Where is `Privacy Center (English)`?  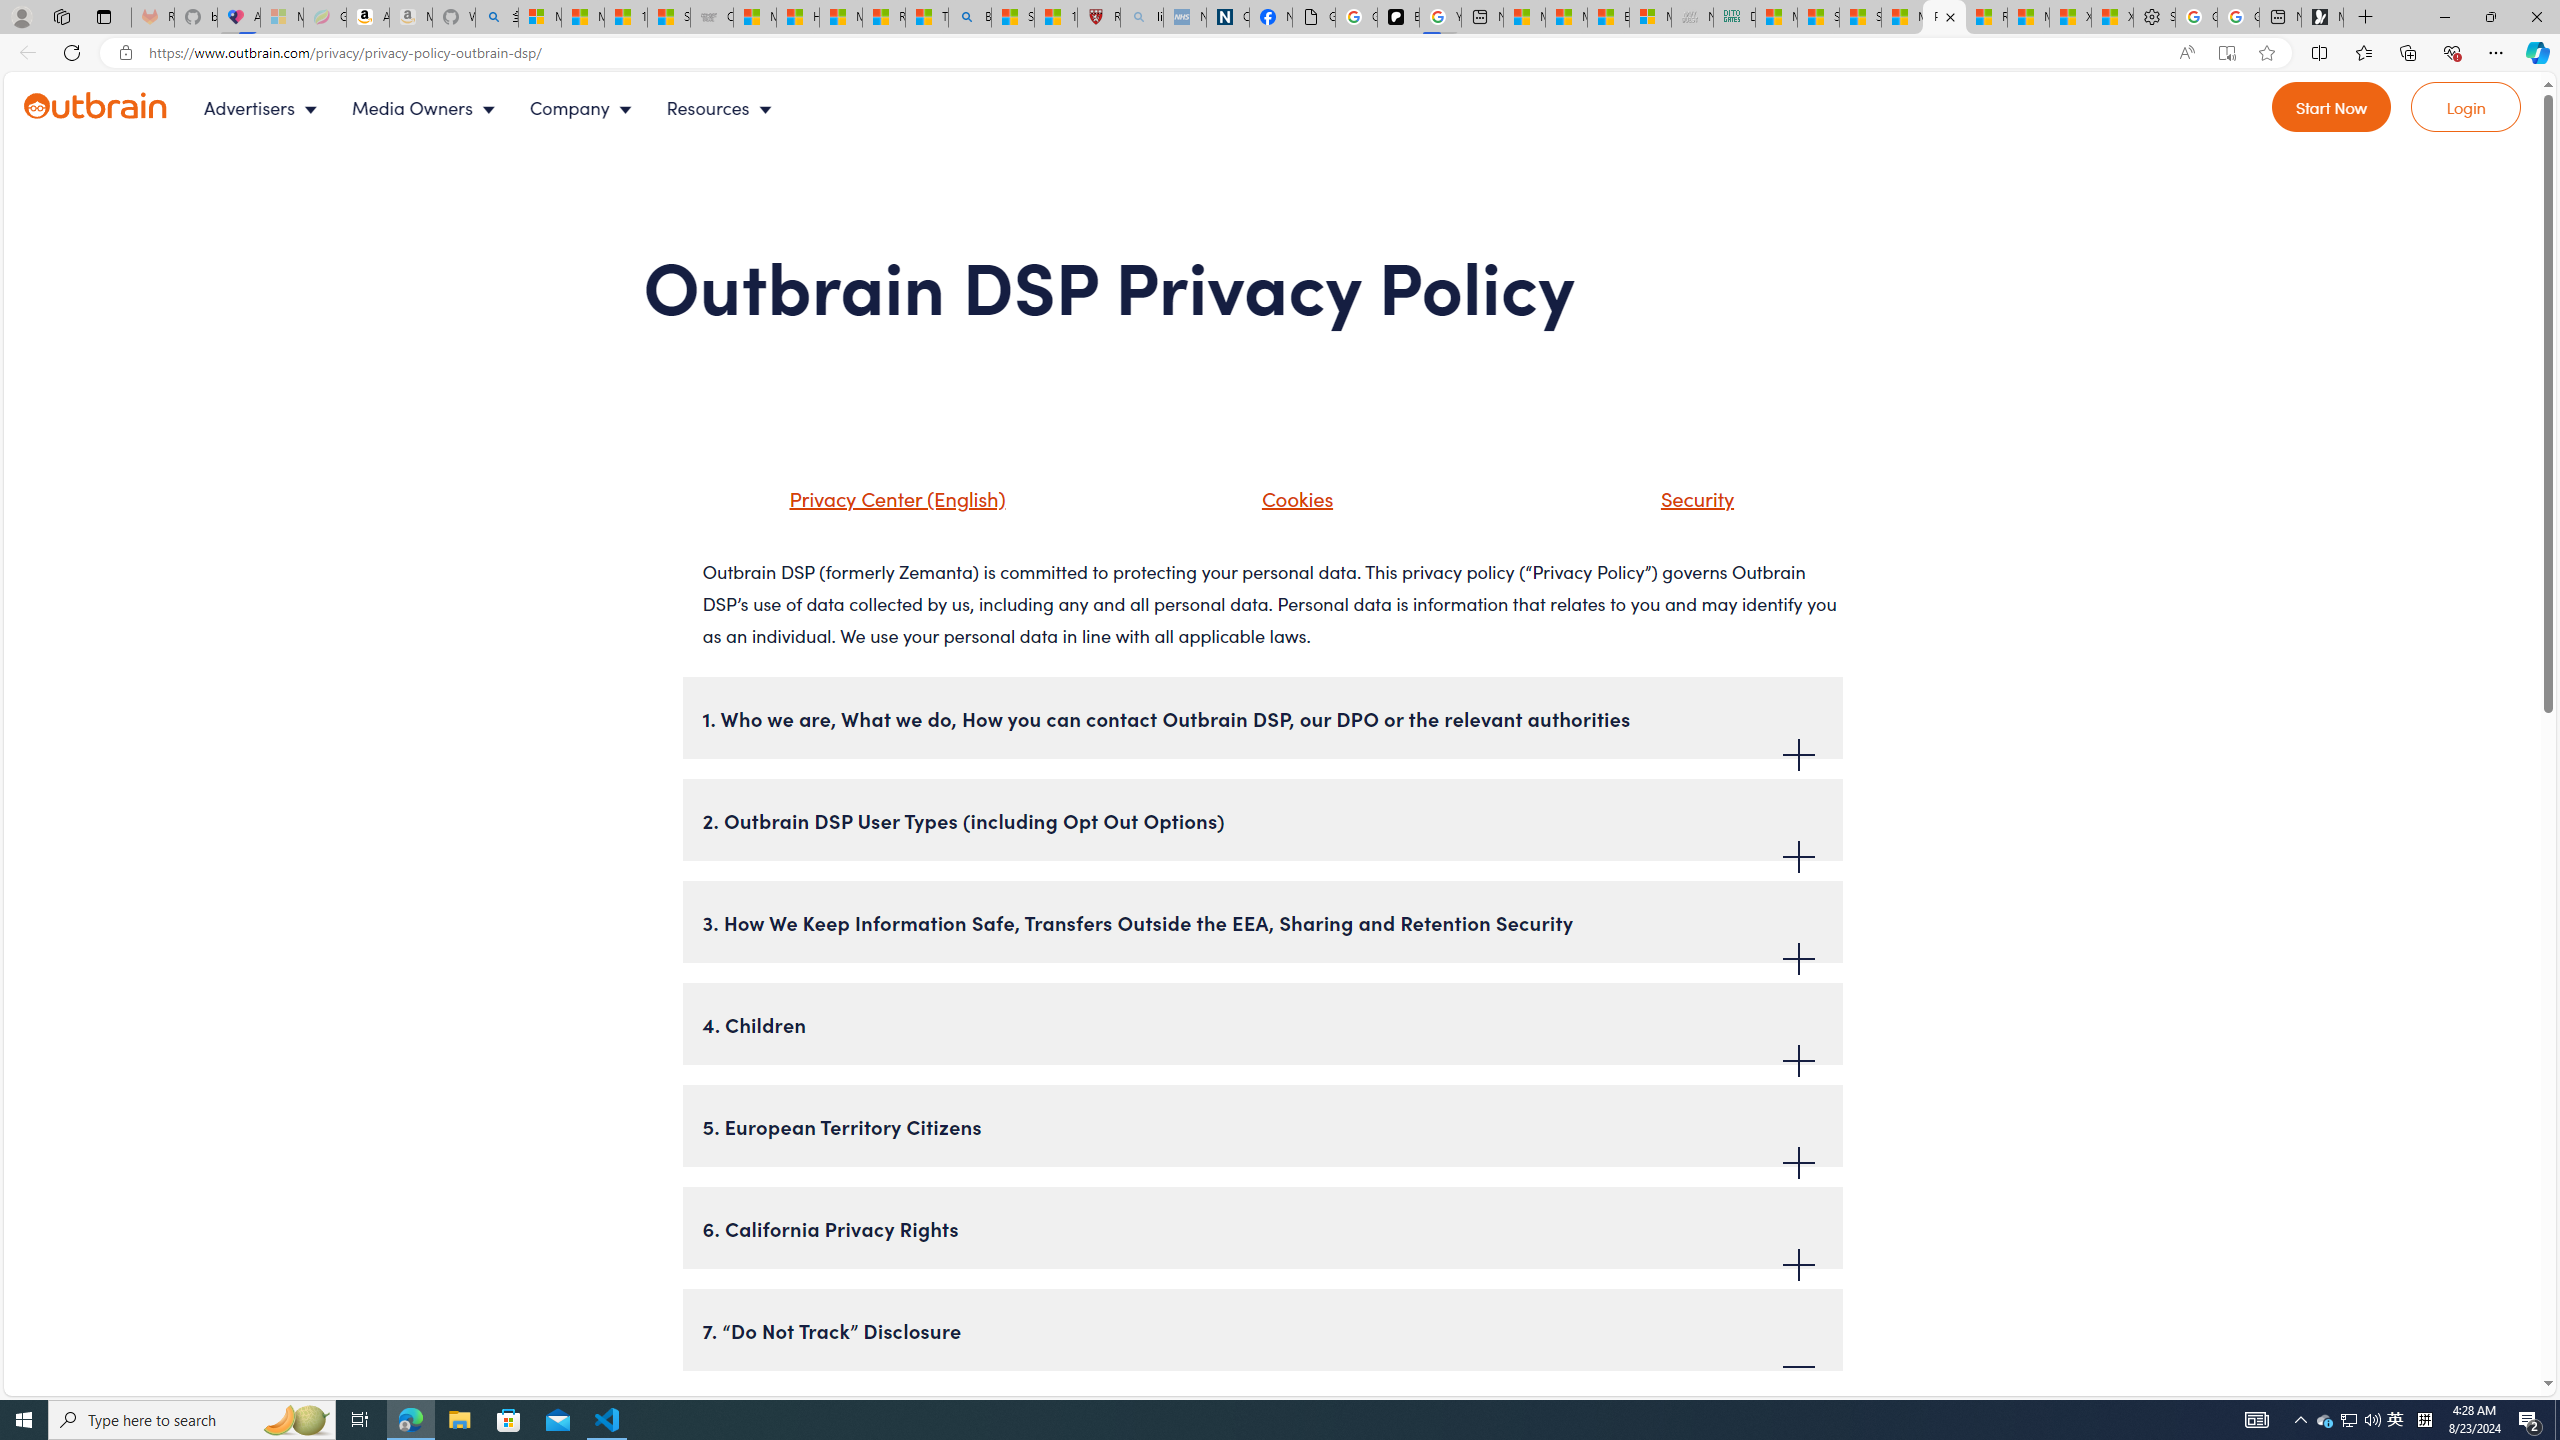
Privacy Center (English) is located at coordinates (871, 506).